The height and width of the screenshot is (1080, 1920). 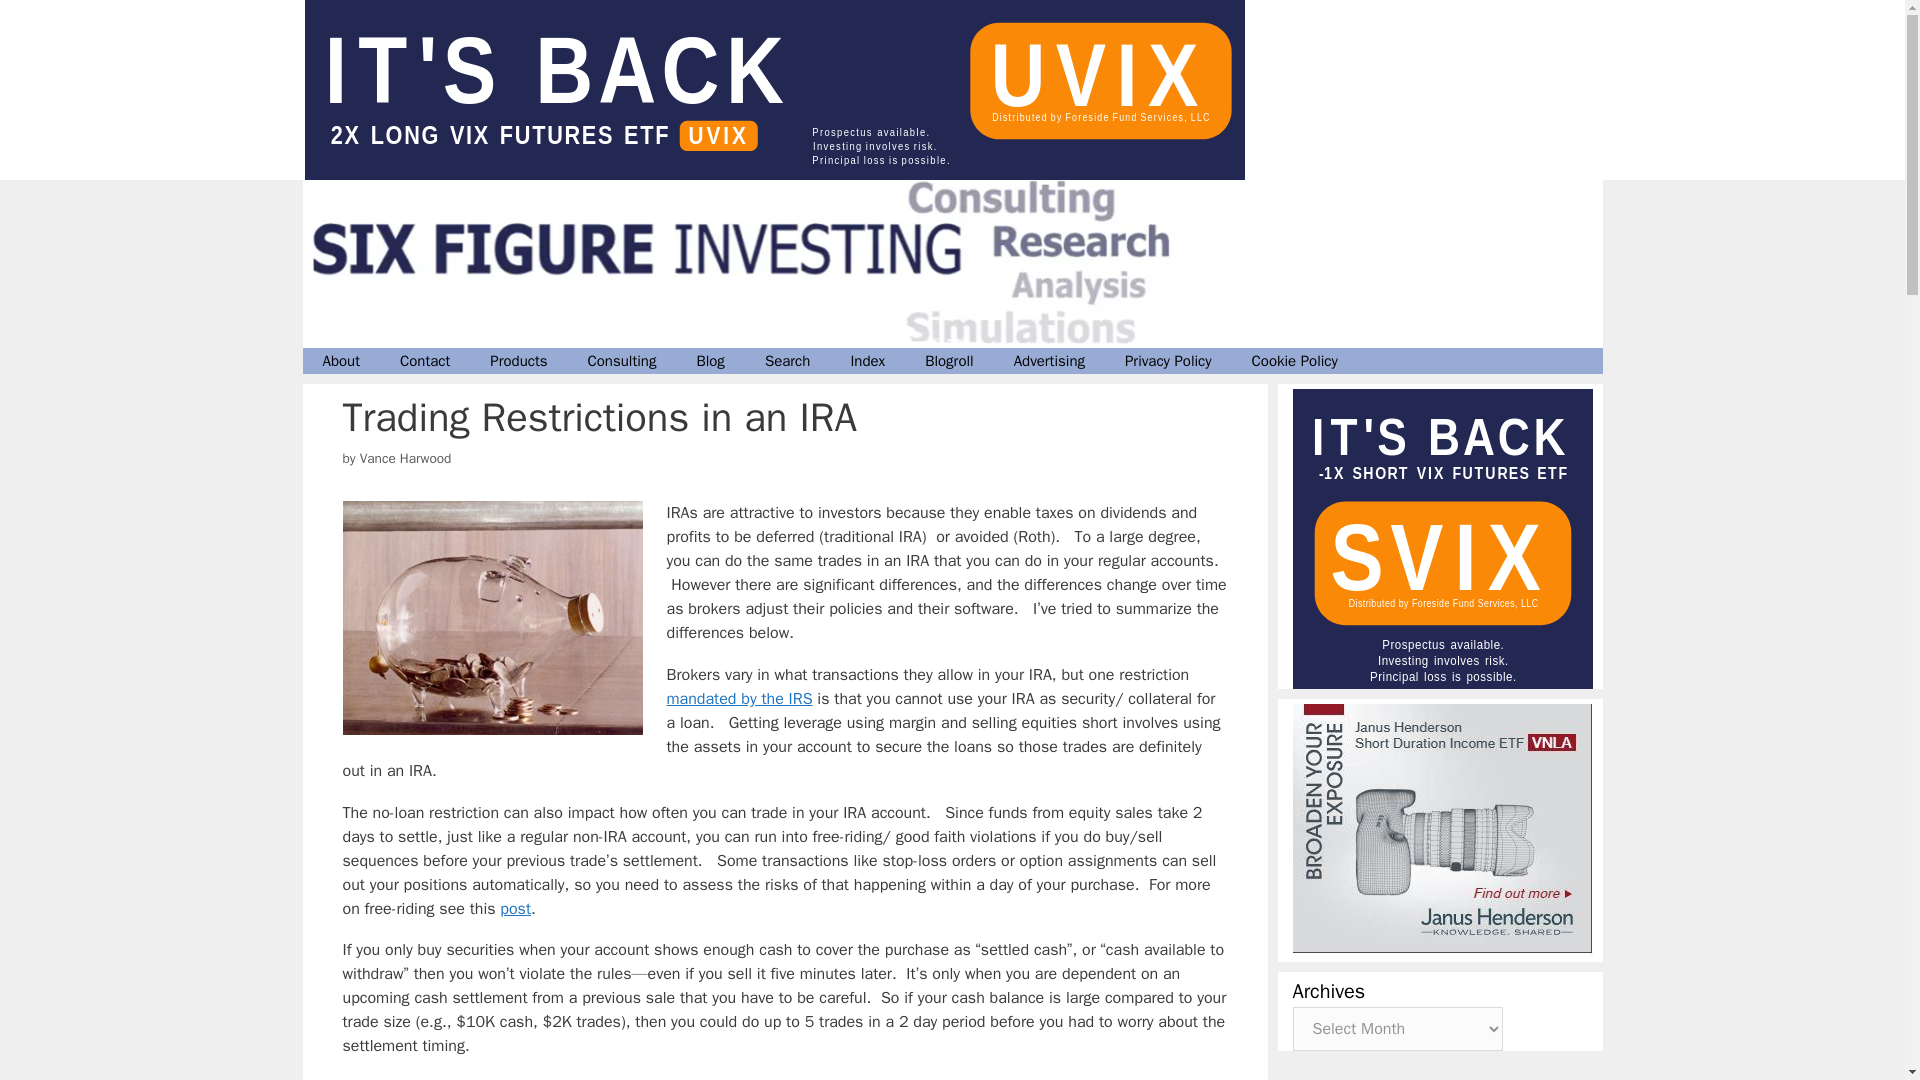 What do you see at coordinates (622, 360) in the screenshot?
I see `Consulting` at bounding box center [622, 360].